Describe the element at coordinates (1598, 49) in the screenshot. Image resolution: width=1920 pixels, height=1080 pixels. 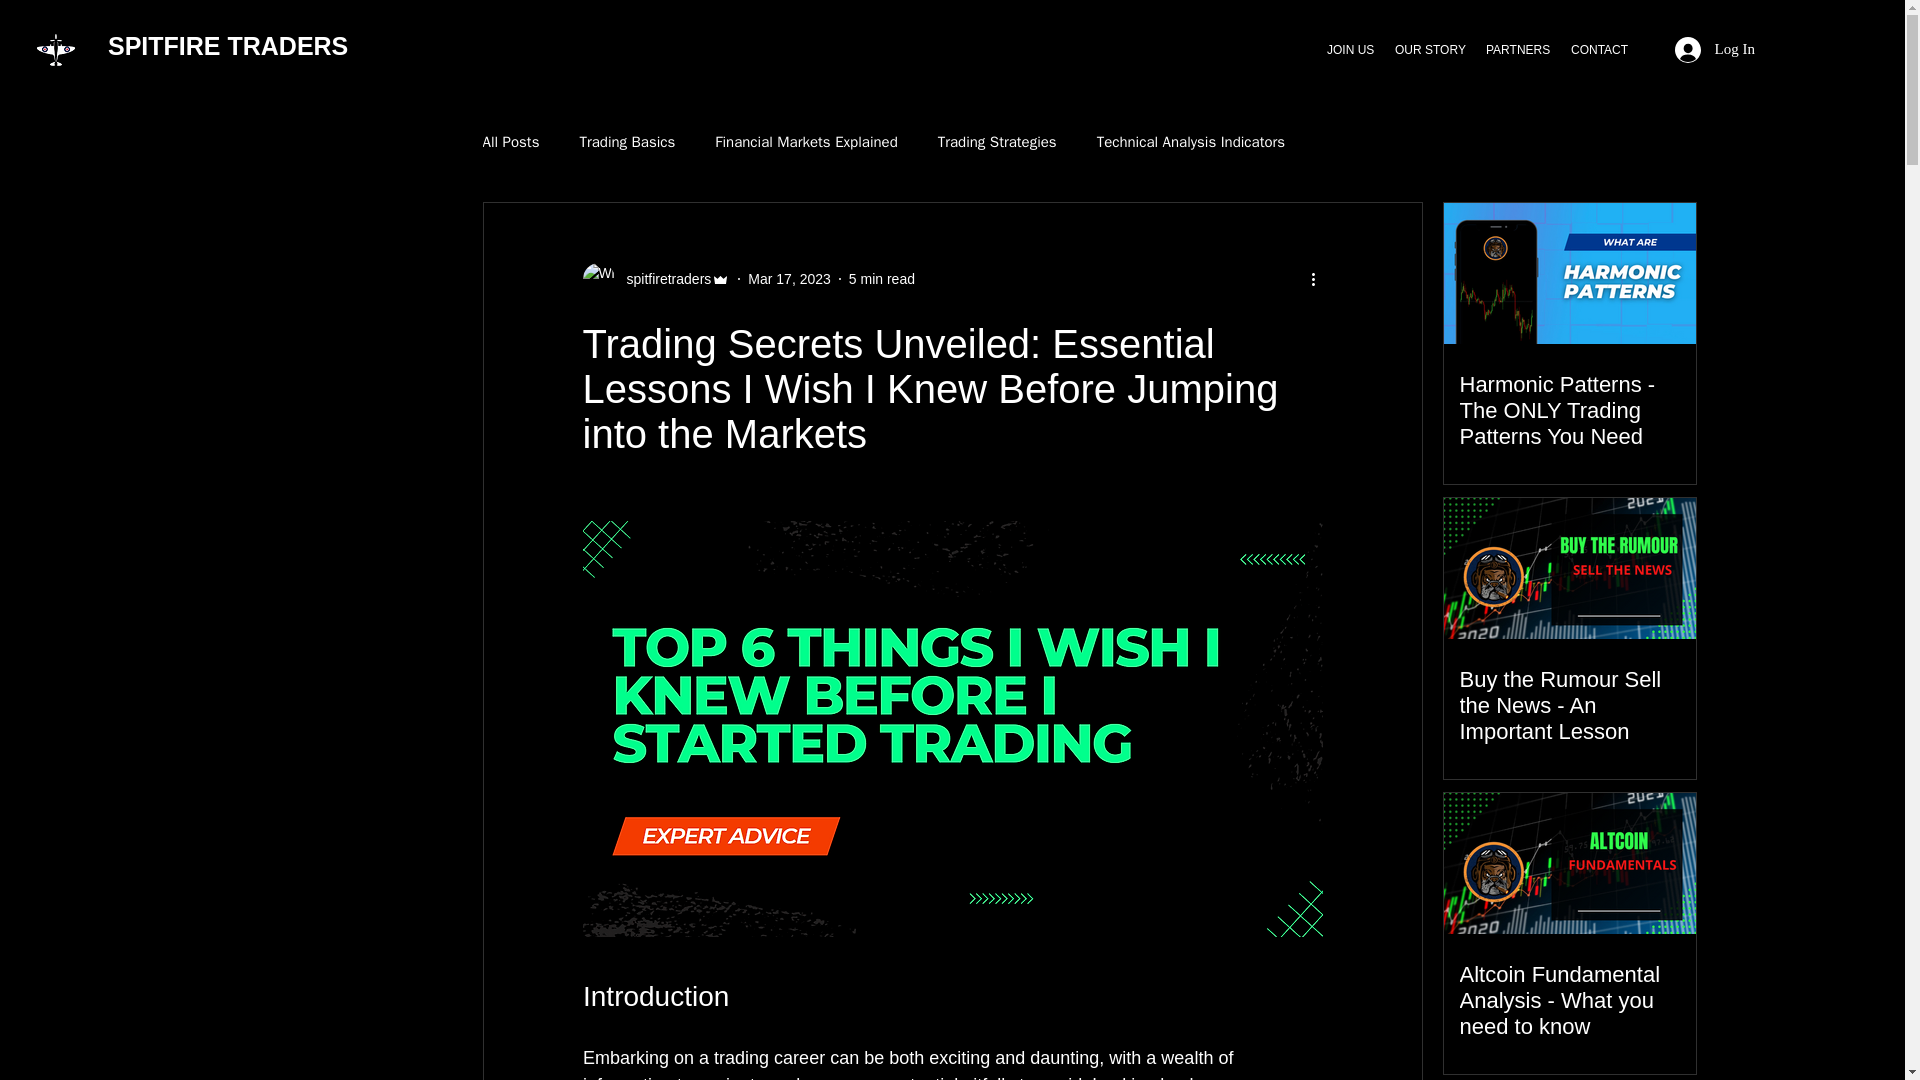
I see `CONTACT` at that location.